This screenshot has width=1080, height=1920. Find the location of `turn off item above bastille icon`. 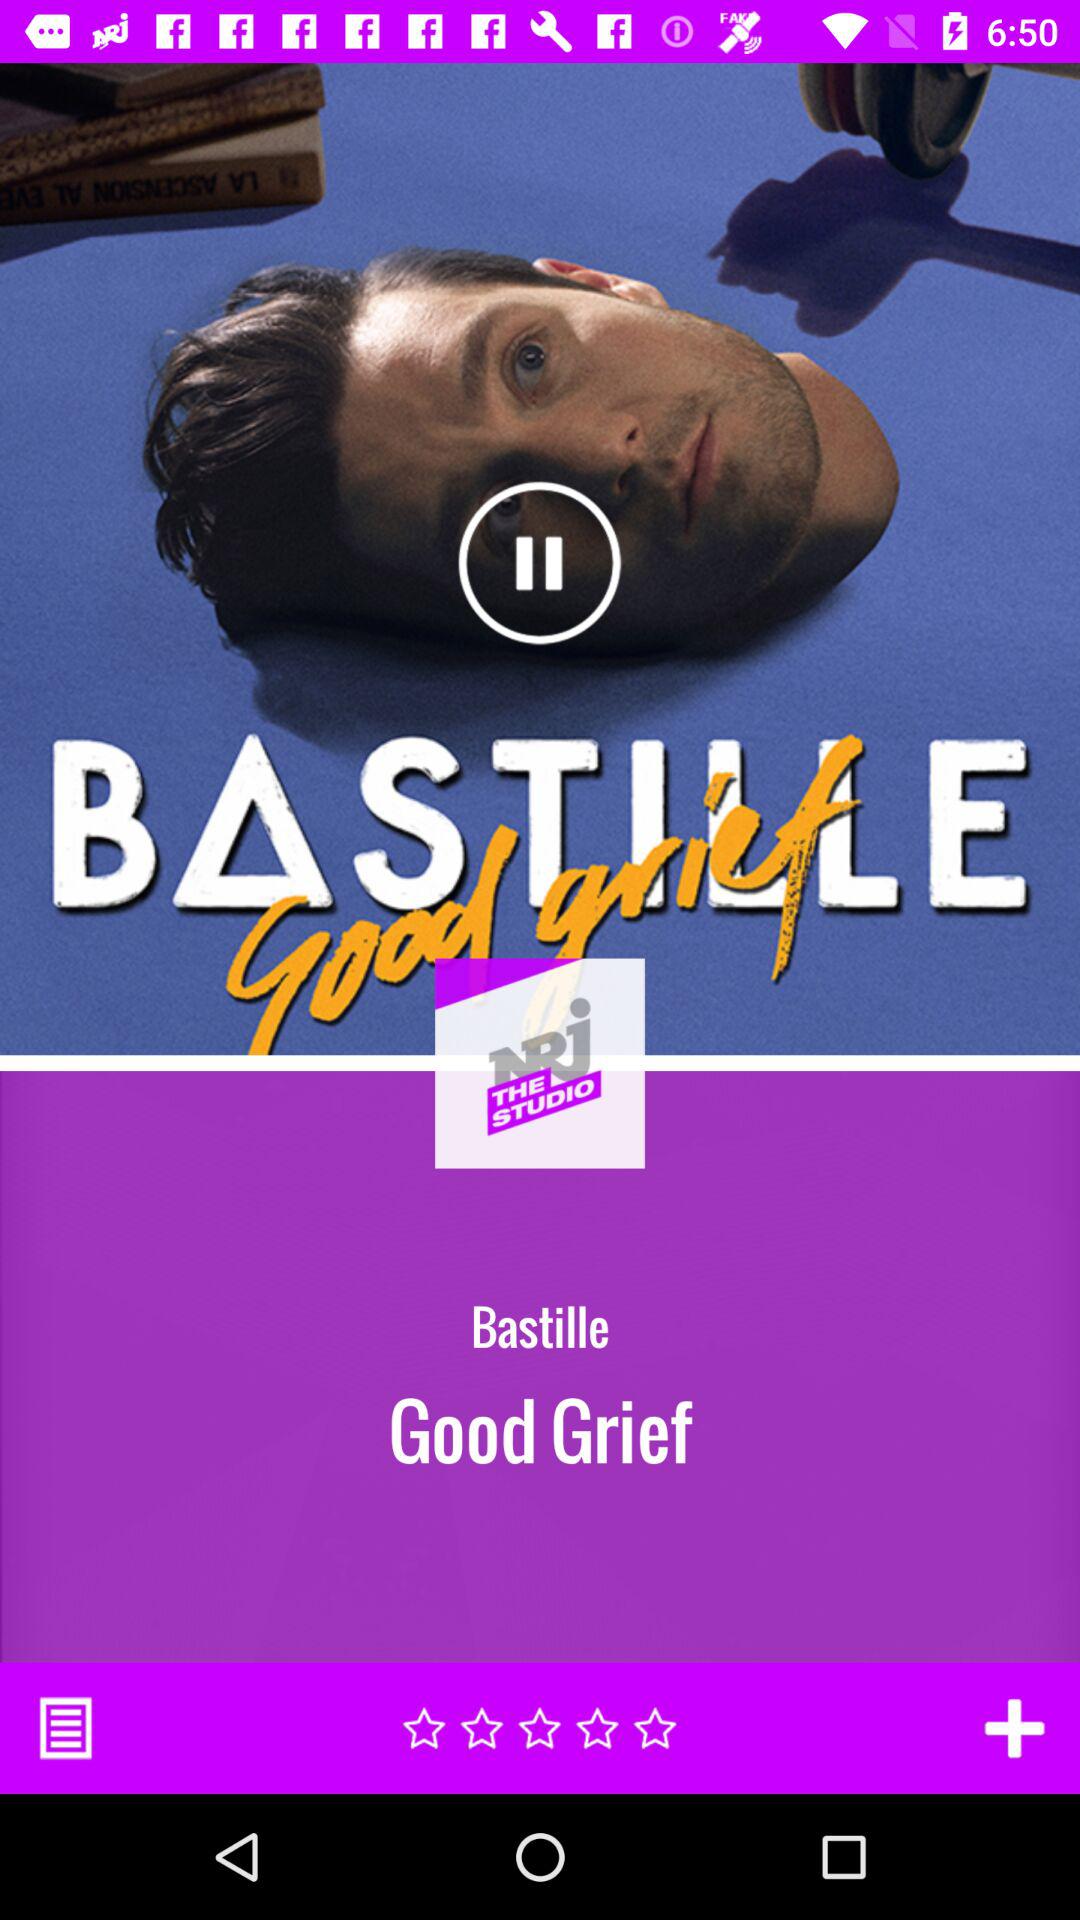

turn off item above bastille icon is located at coordinates (540, 1115).